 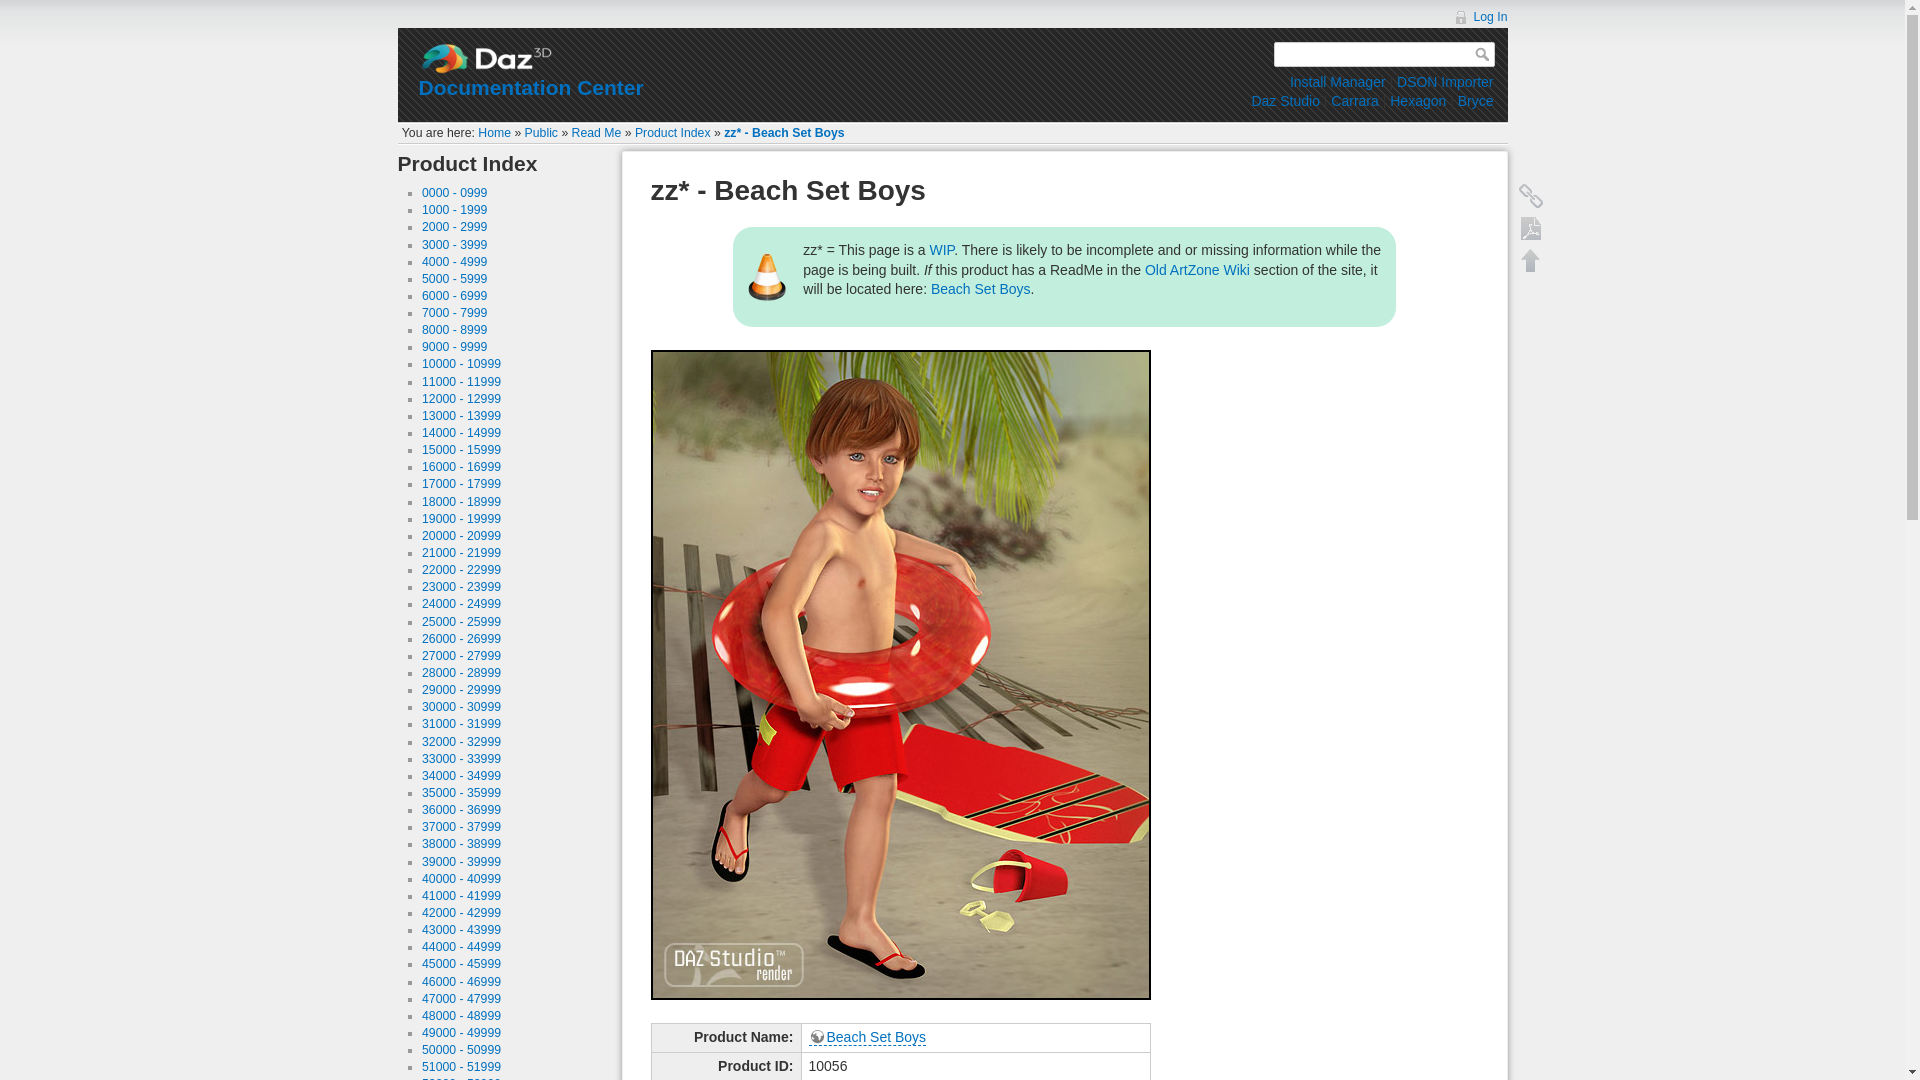 I want to click on start, so click(x=494, y=133).